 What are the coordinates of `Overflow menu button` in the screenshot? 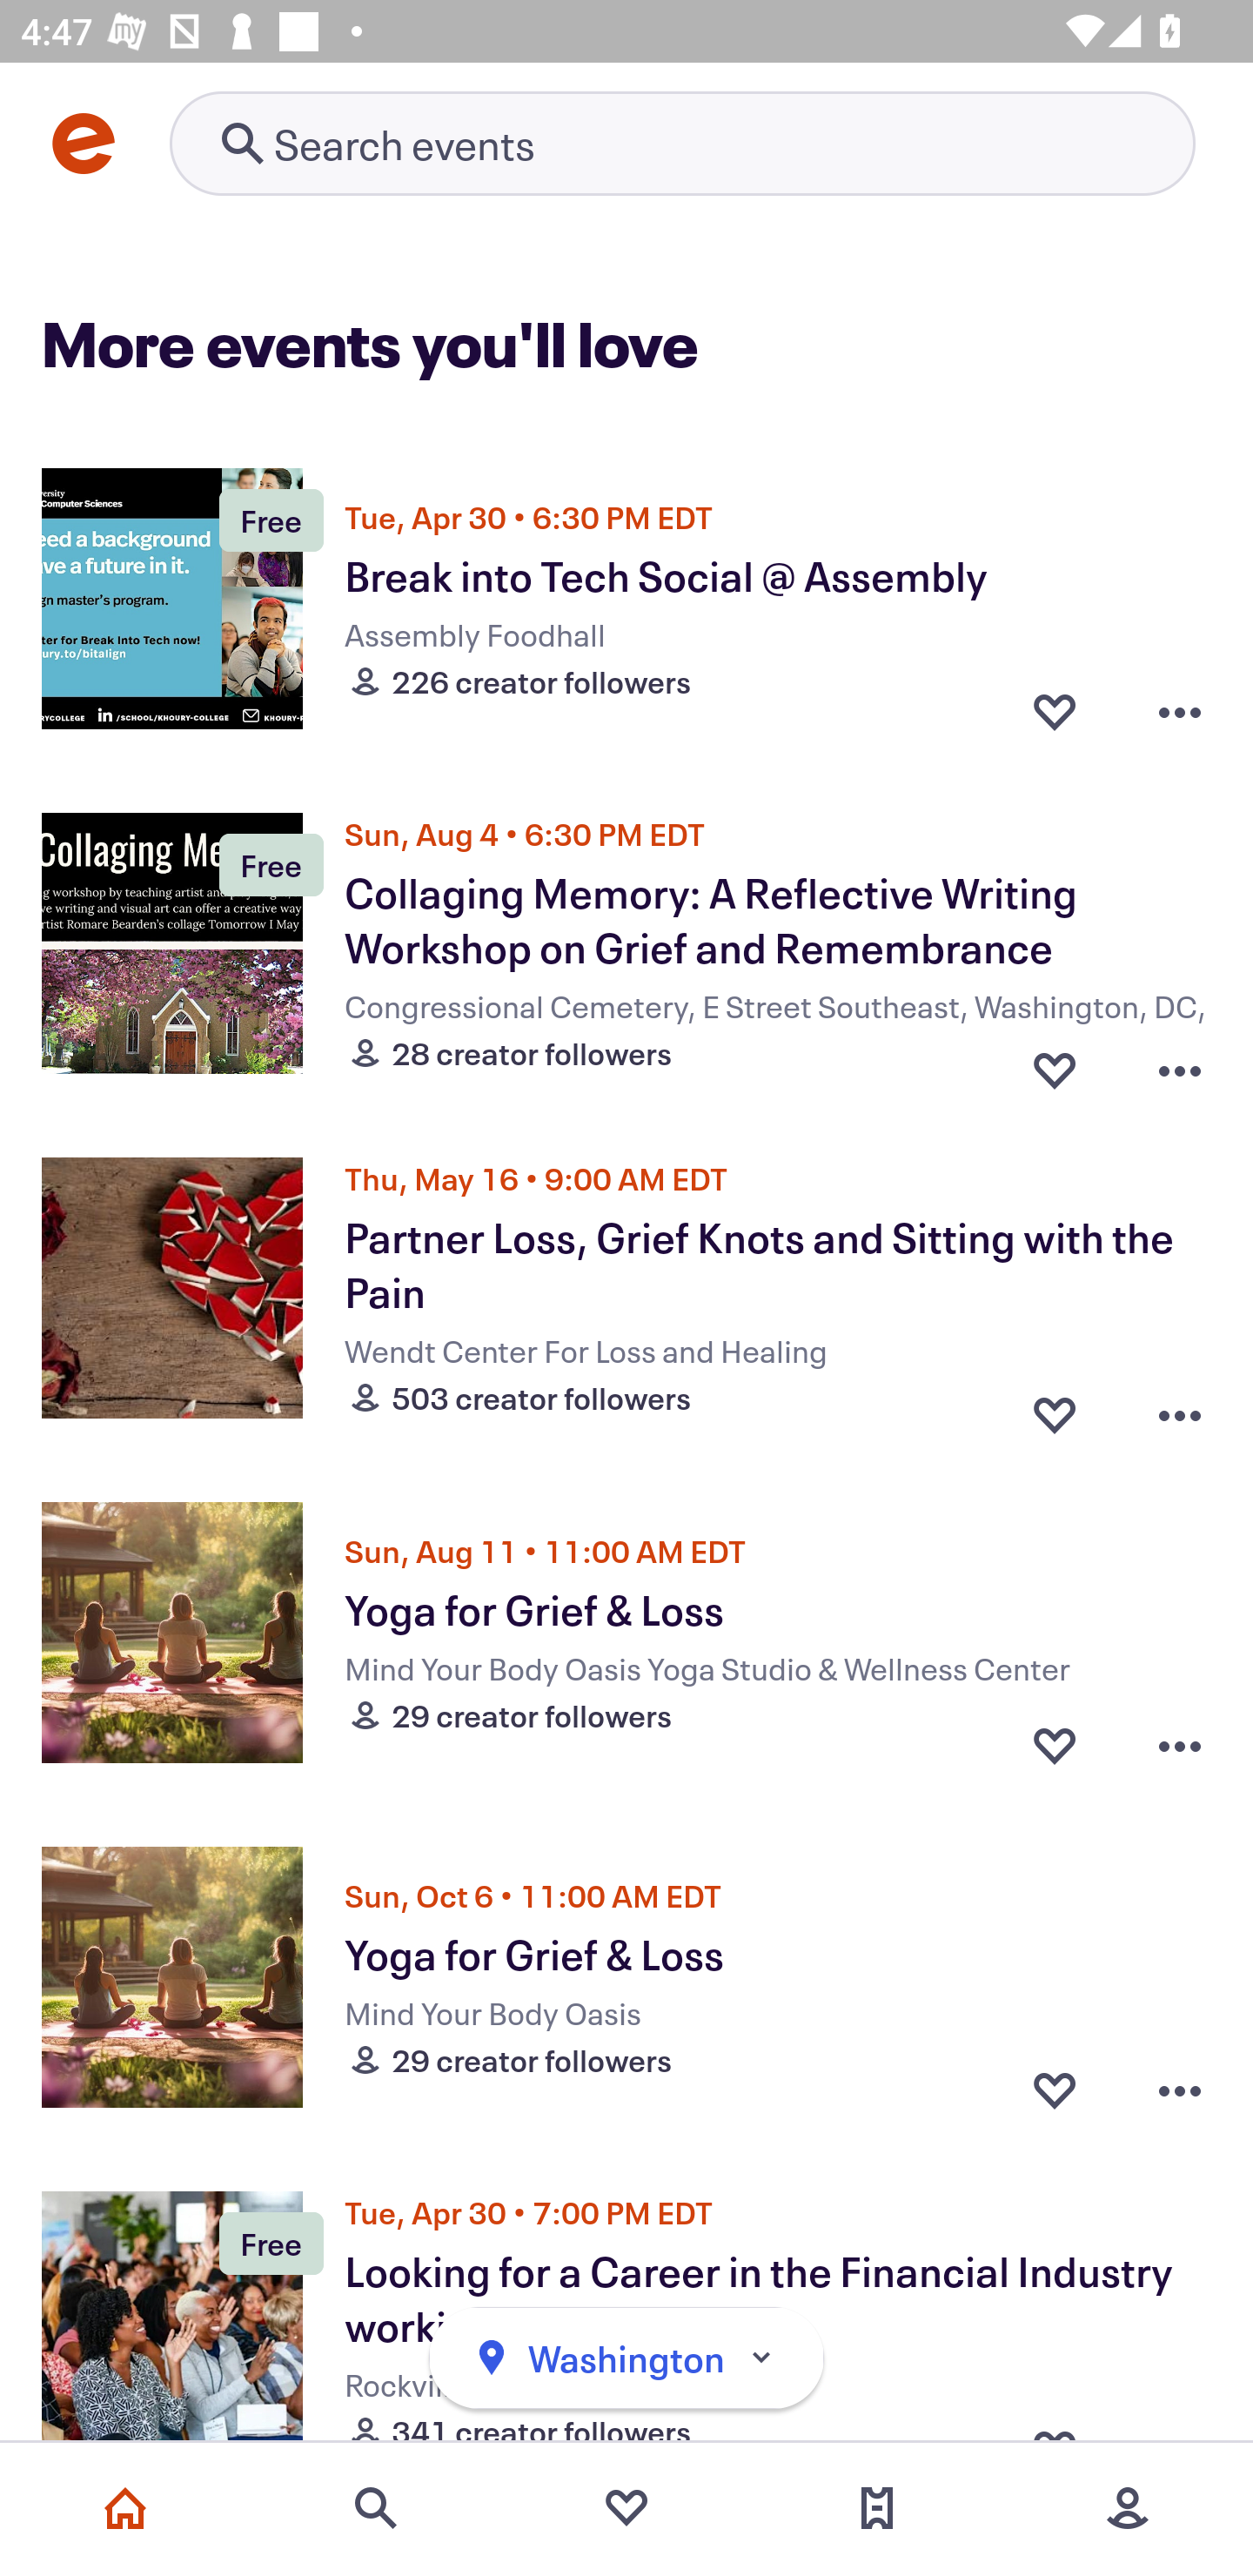 It's located at (1180, 1744).